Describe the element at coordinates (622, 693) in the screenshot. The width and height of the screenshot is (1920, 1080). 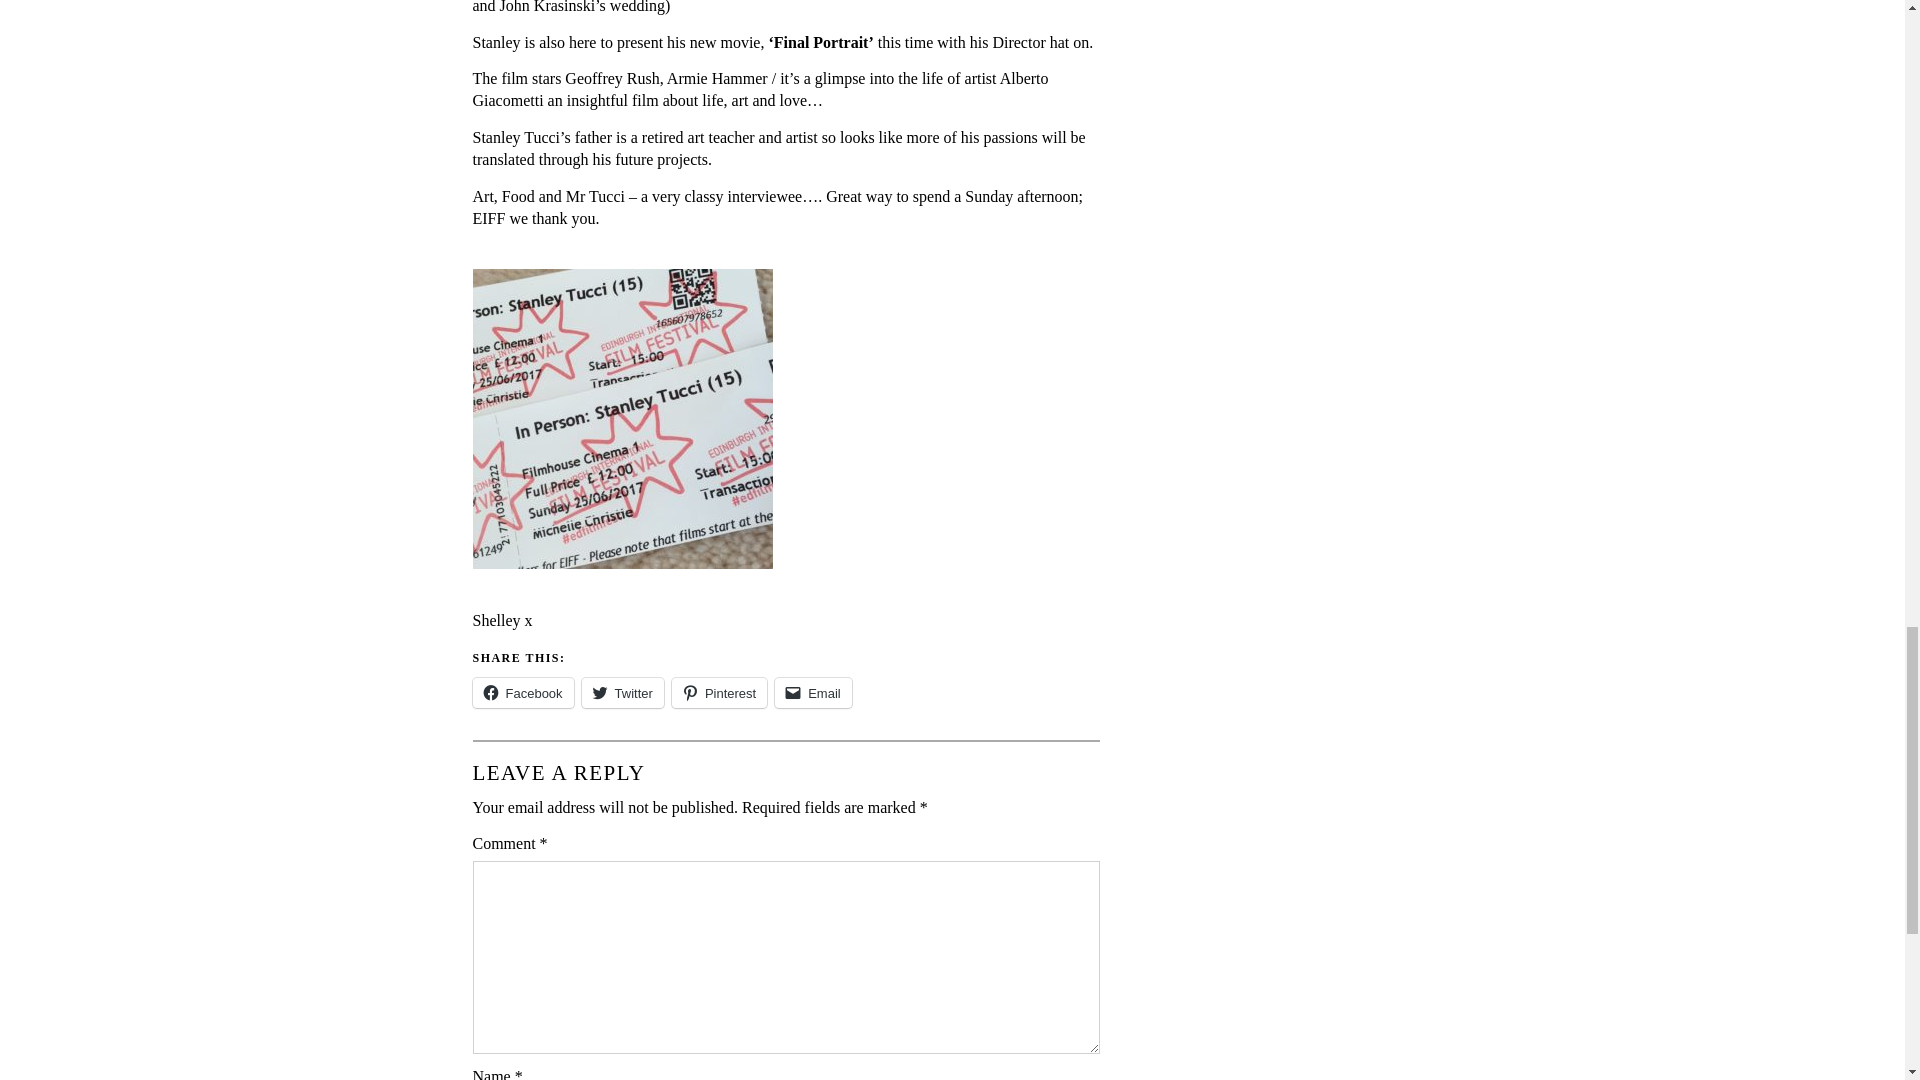
I see `Click to share on Twitter` at that location.